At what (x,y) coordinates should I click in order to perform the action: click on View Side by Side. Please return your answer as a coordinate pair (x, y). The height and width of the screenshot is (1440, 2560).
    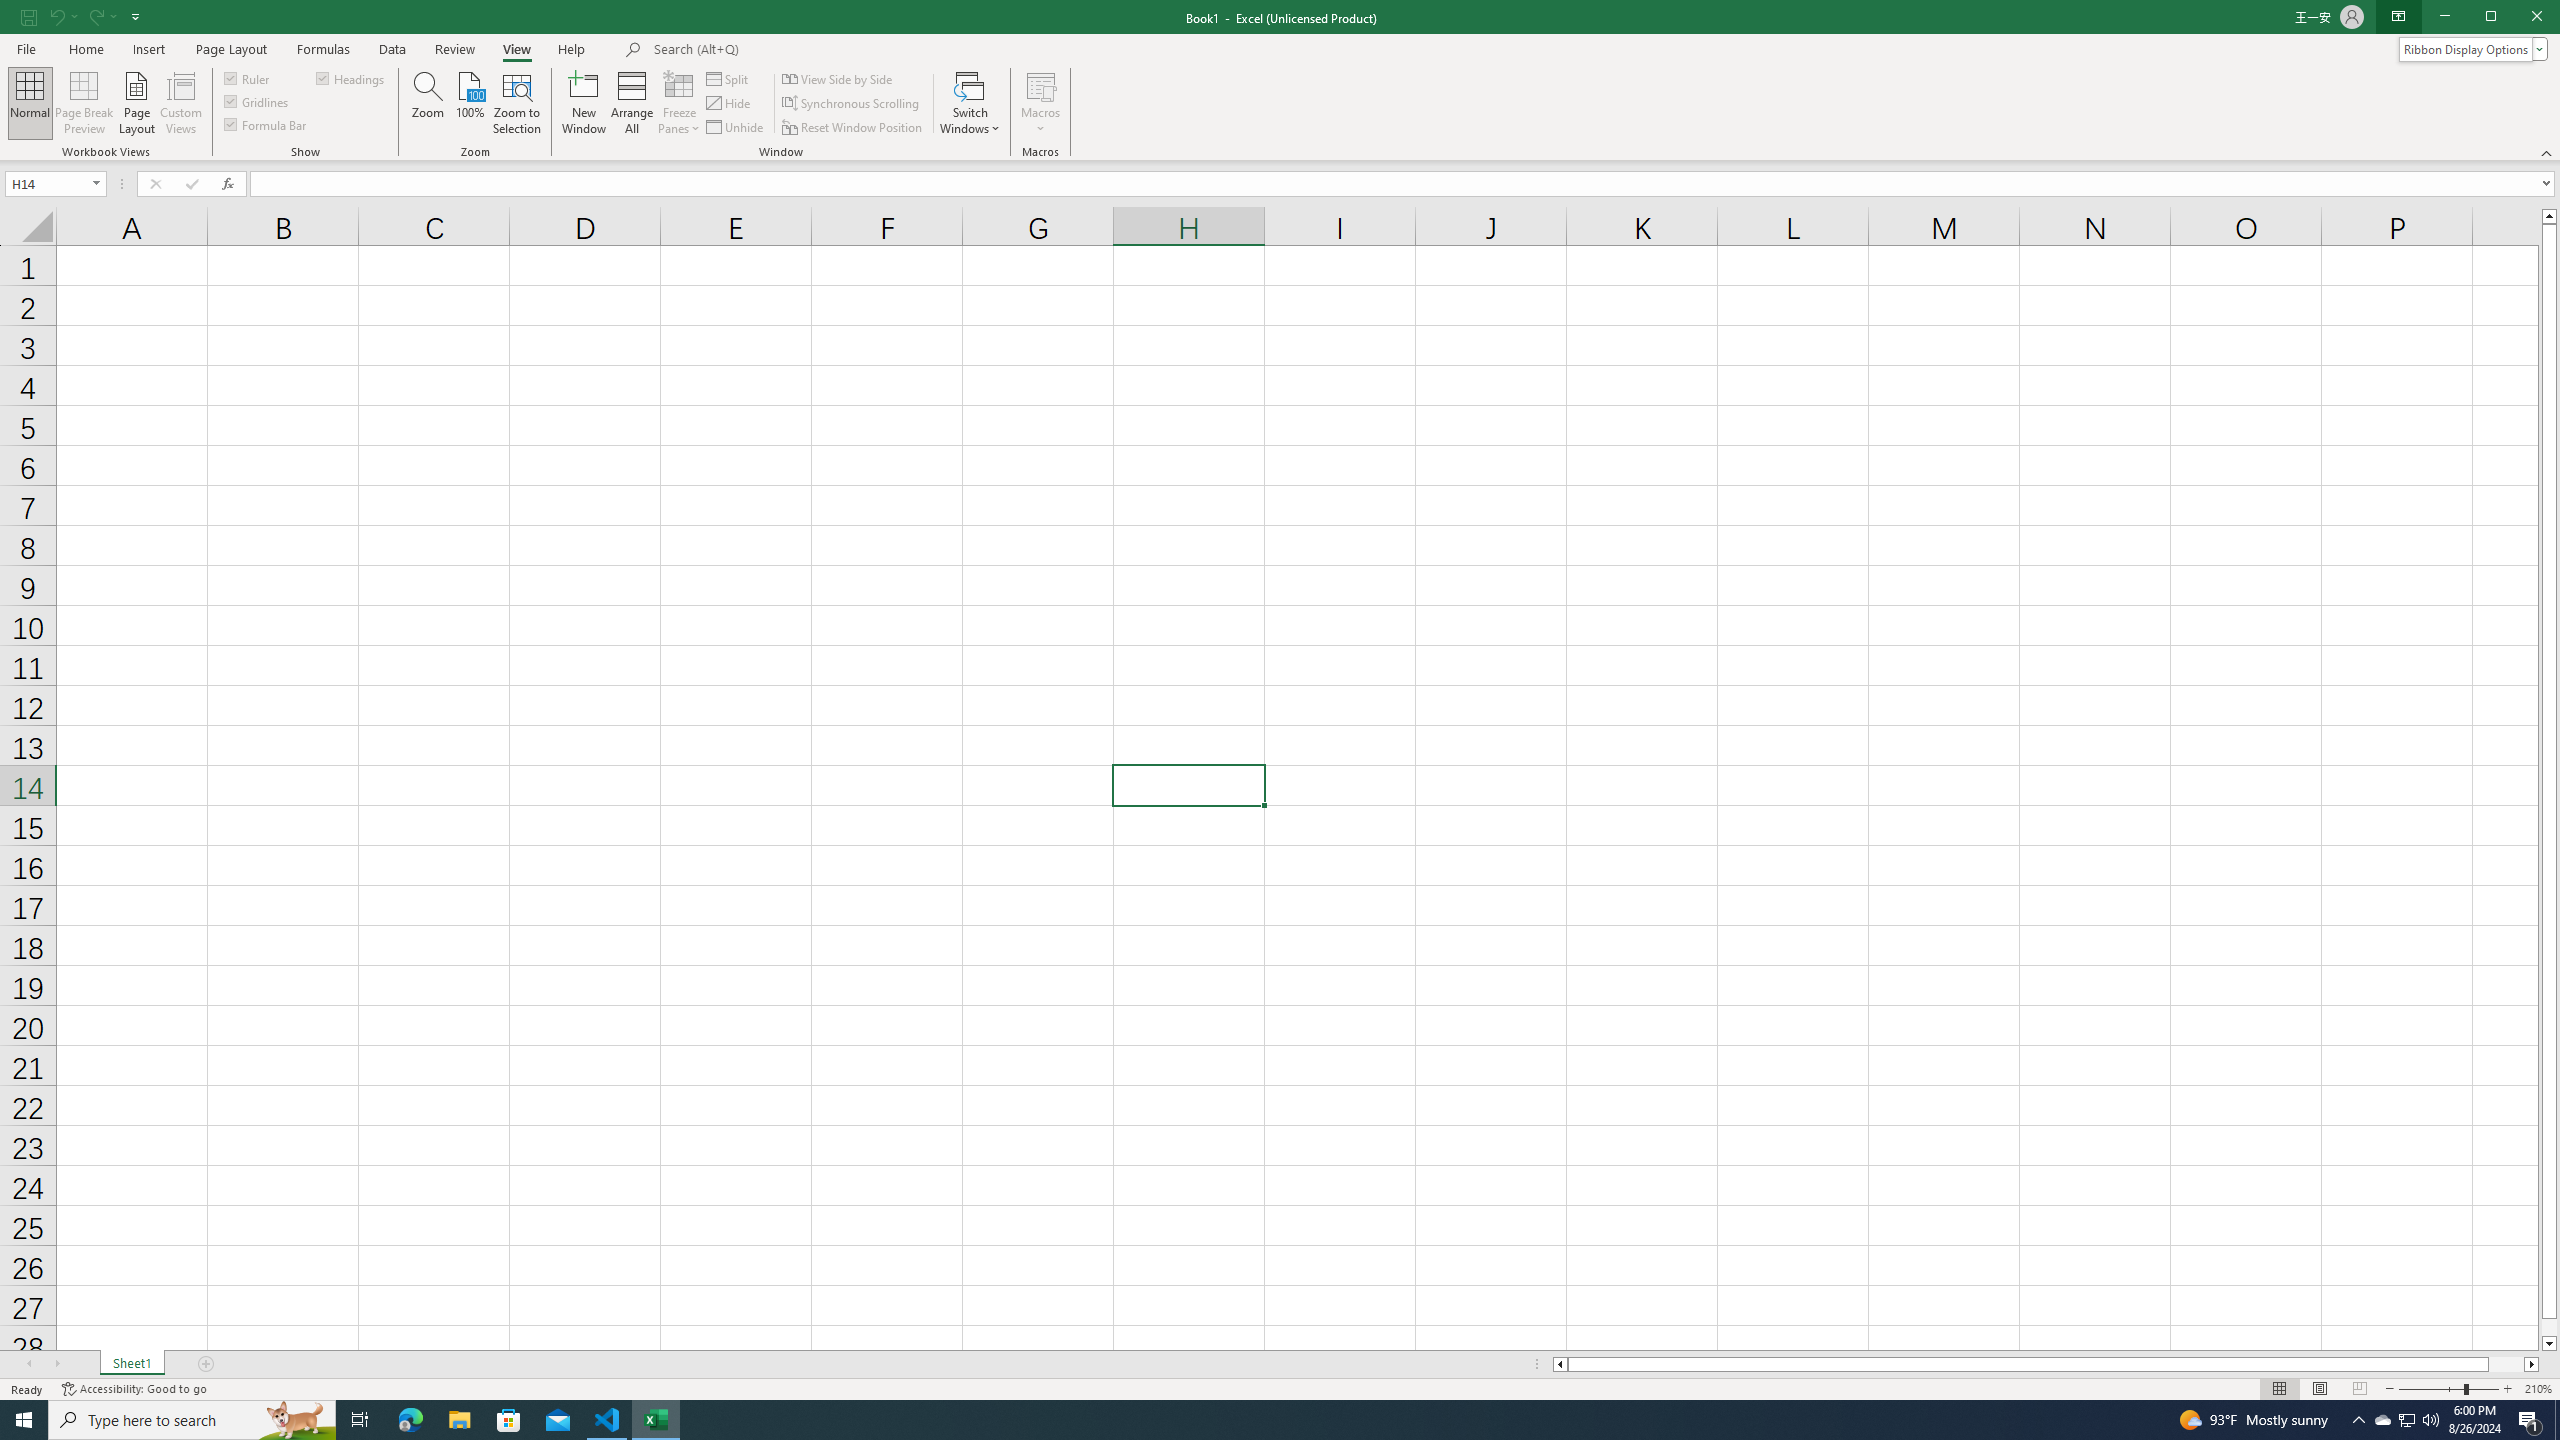
    Looking at the image, I should click on (838, 78).